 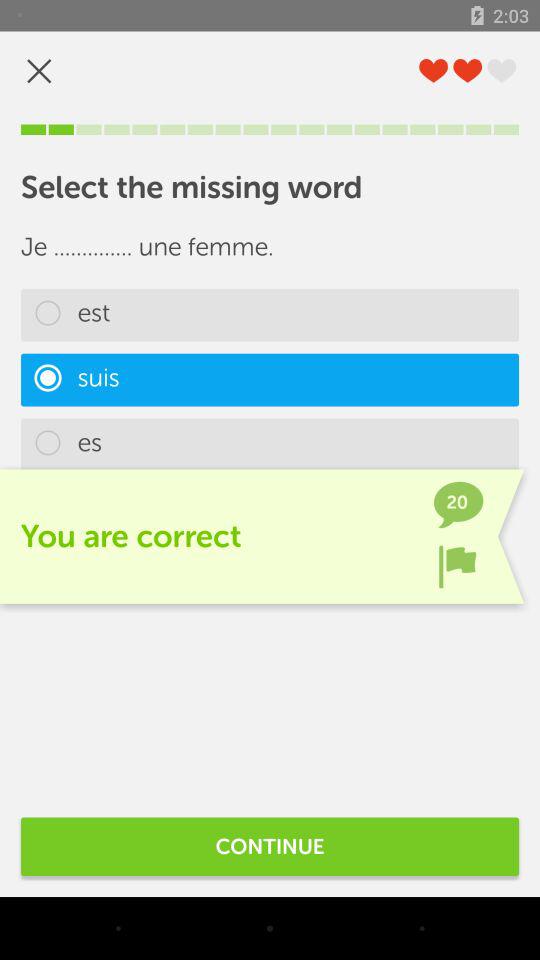 What do you see at coordinates (39, 70) in the screenshot?
I see `close out` at bounding box center [39, 70].